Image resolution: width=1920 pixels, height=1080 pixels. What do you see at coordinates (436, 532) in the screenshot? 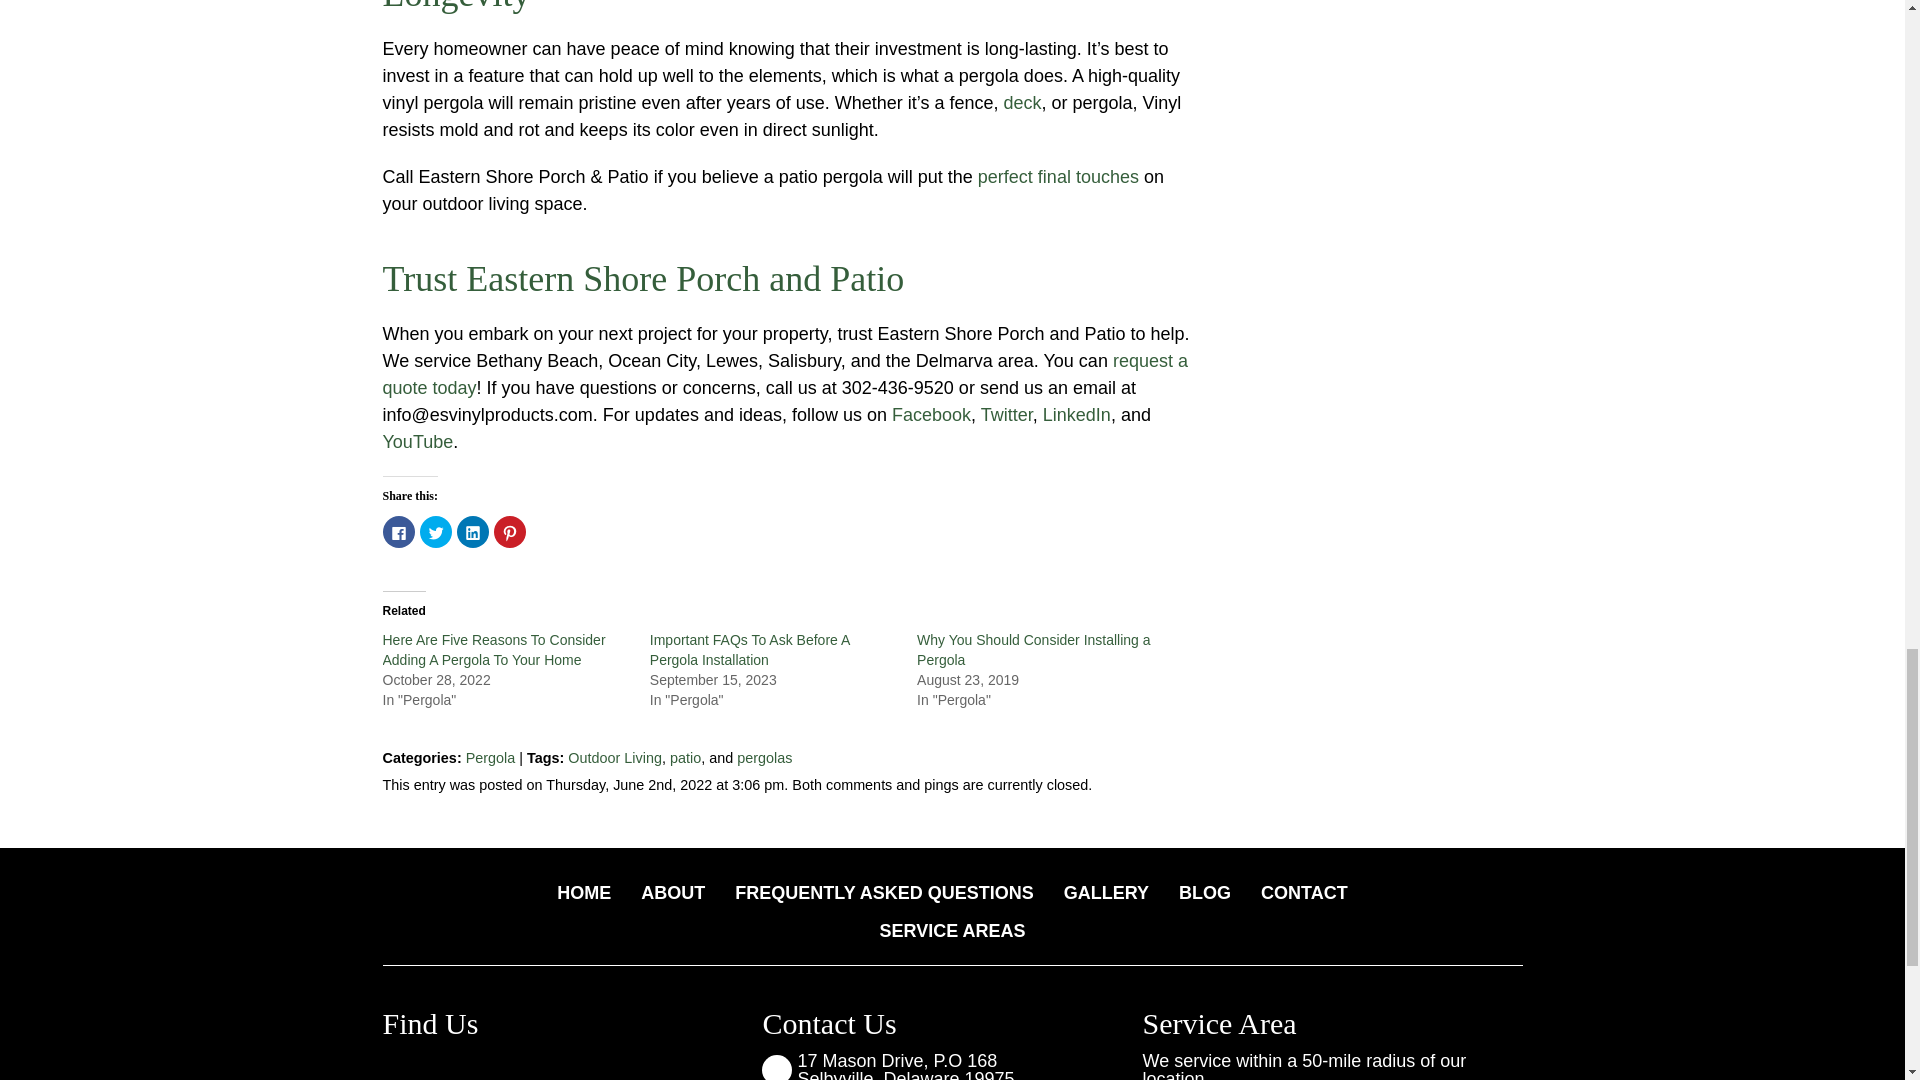
I see `Click to share on Twitter` at bounding box center [436, 532].